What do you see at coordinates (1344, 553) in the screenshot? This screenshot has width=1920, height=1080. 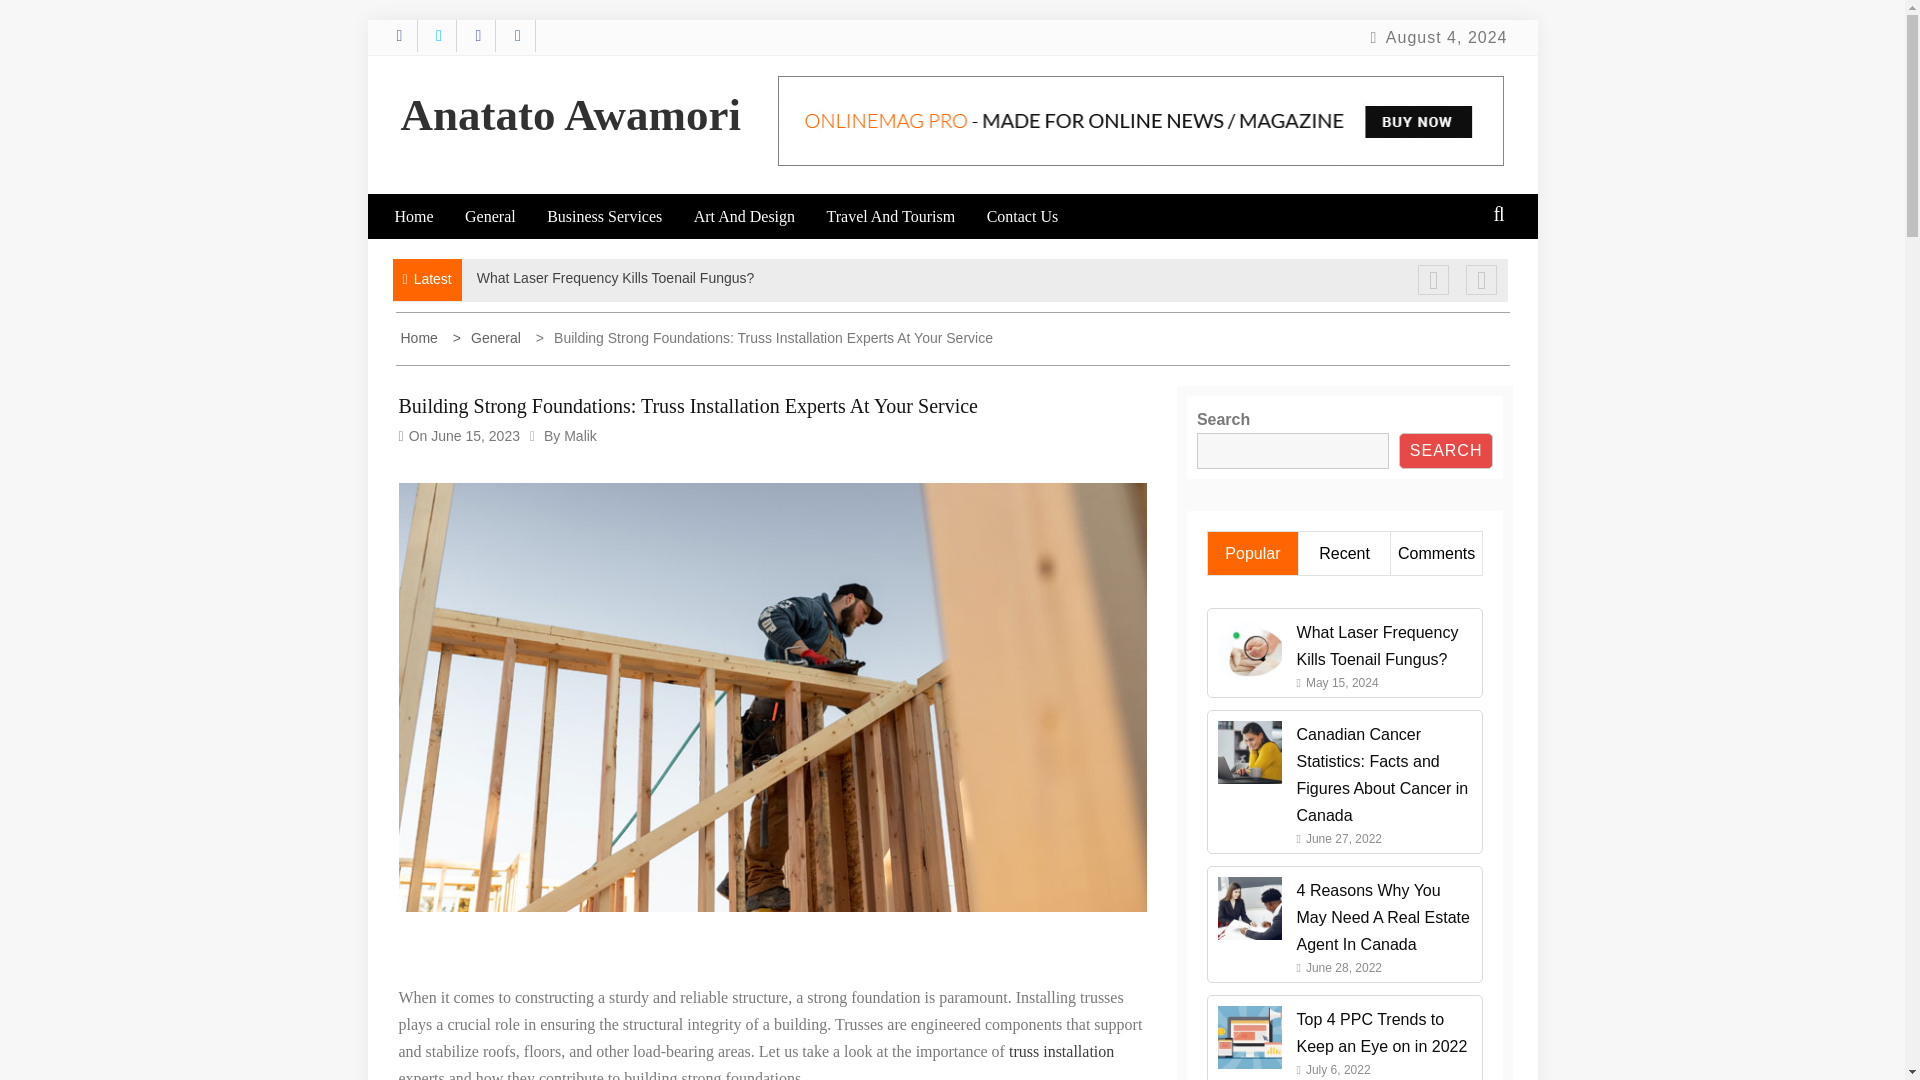 I see `Recent` at bounding box center [1344, 553].